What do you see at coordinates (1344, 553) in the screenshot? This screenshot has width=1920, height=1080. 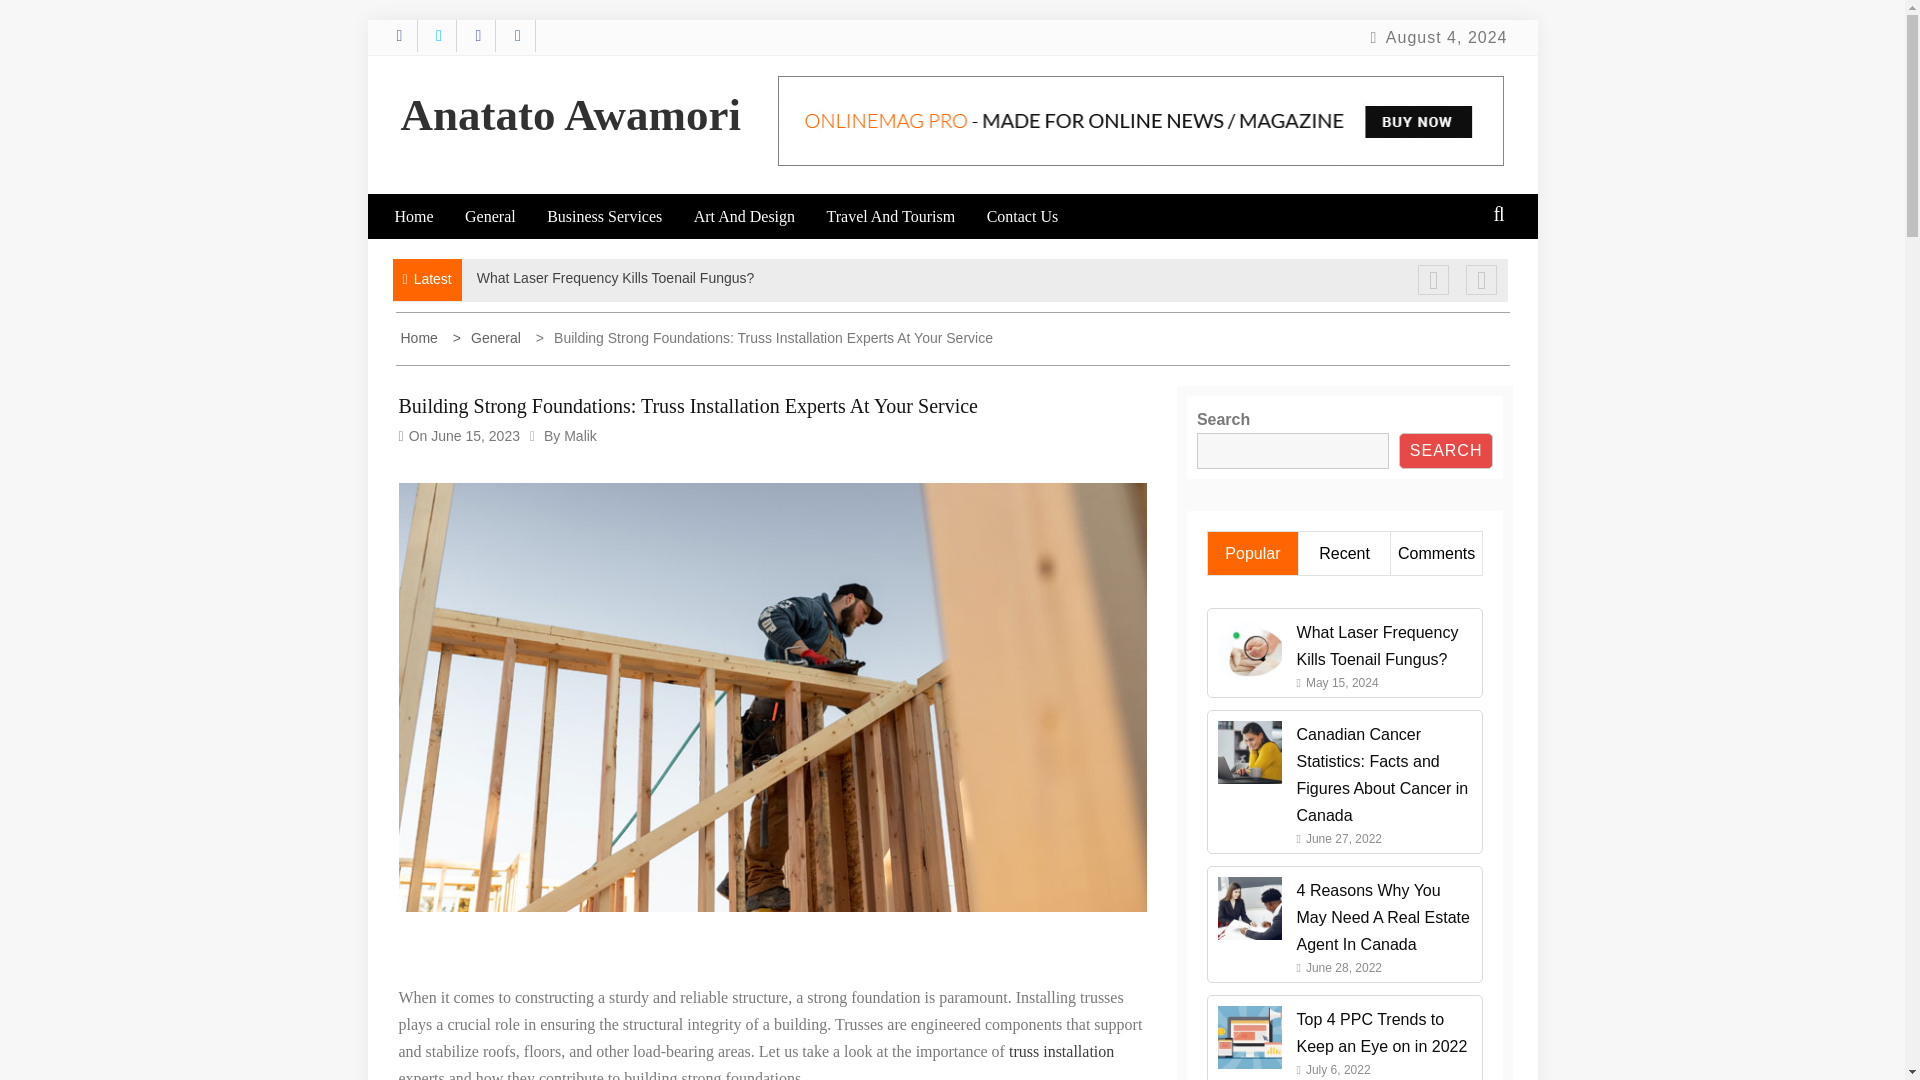 I see `Recent` at bounding box center [1344, 553].